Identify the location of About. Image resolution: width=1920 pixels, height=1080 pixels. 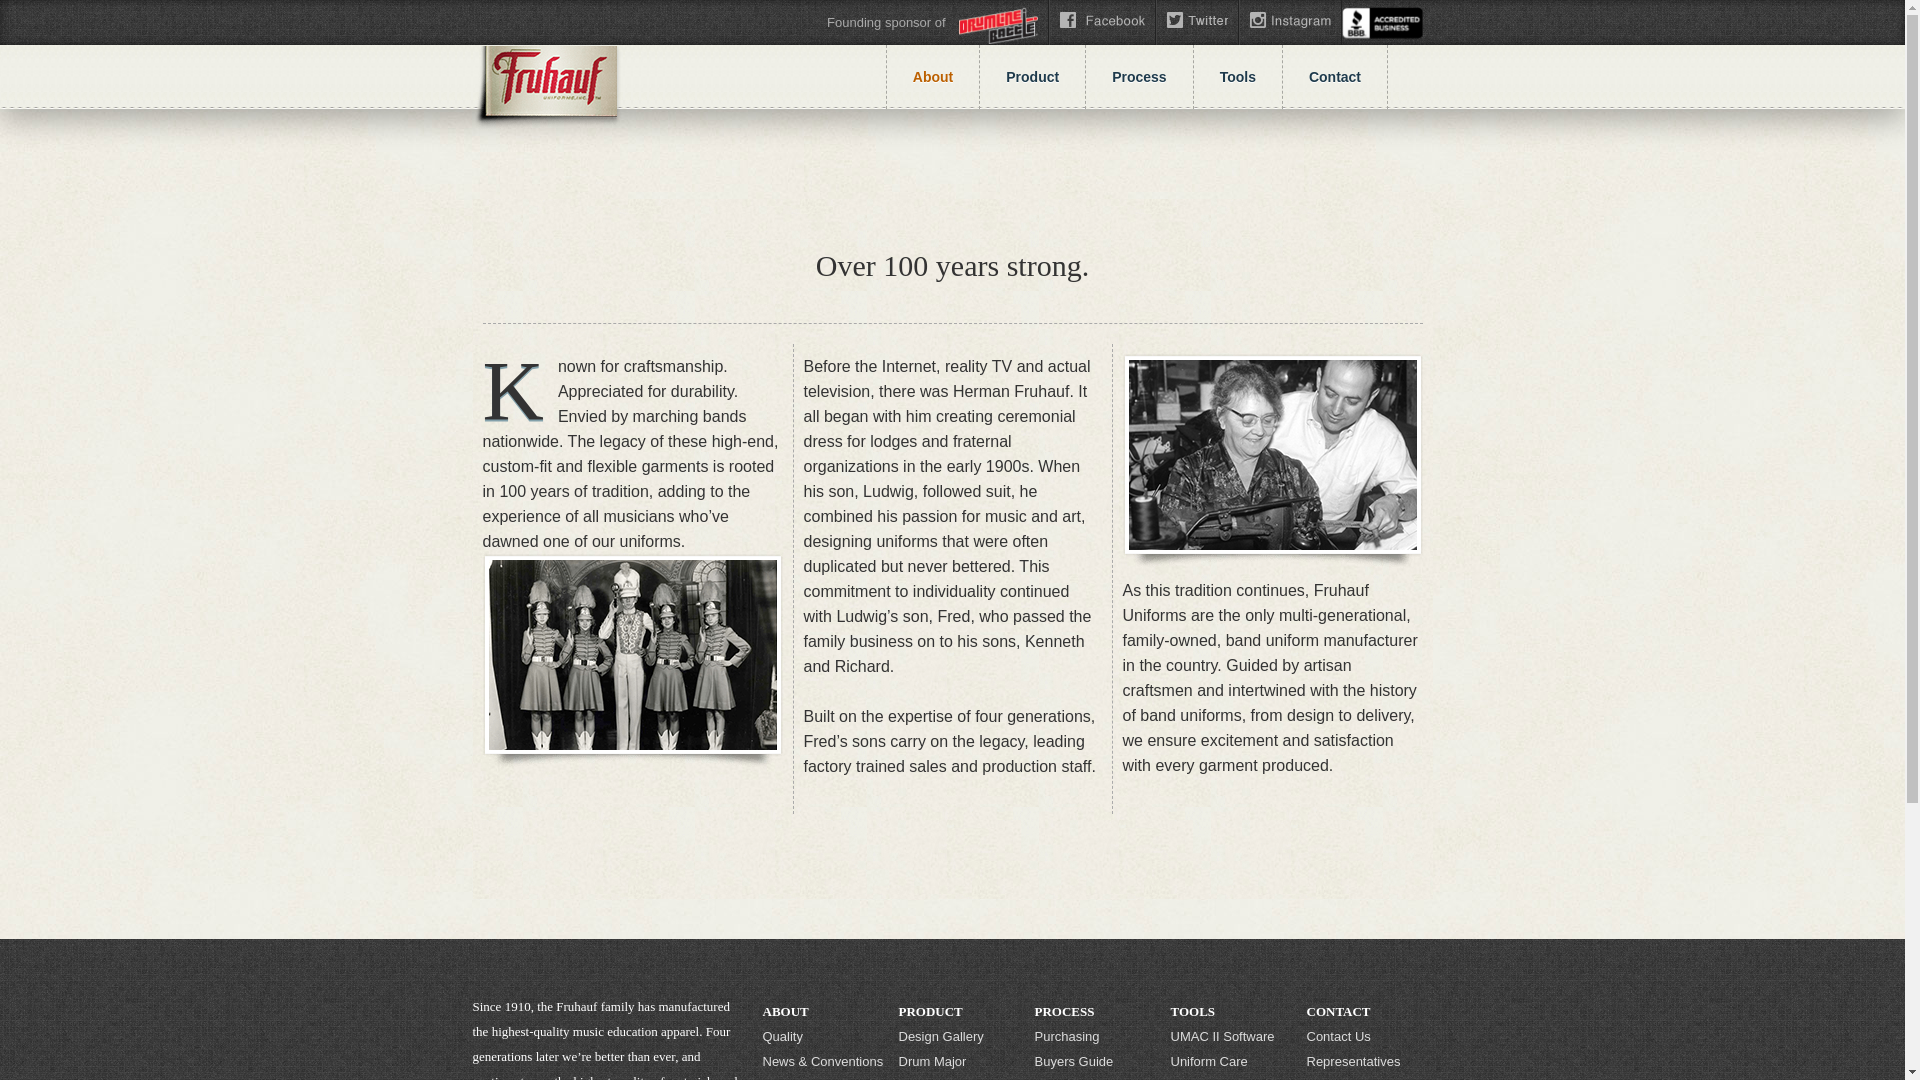
(932, 77).